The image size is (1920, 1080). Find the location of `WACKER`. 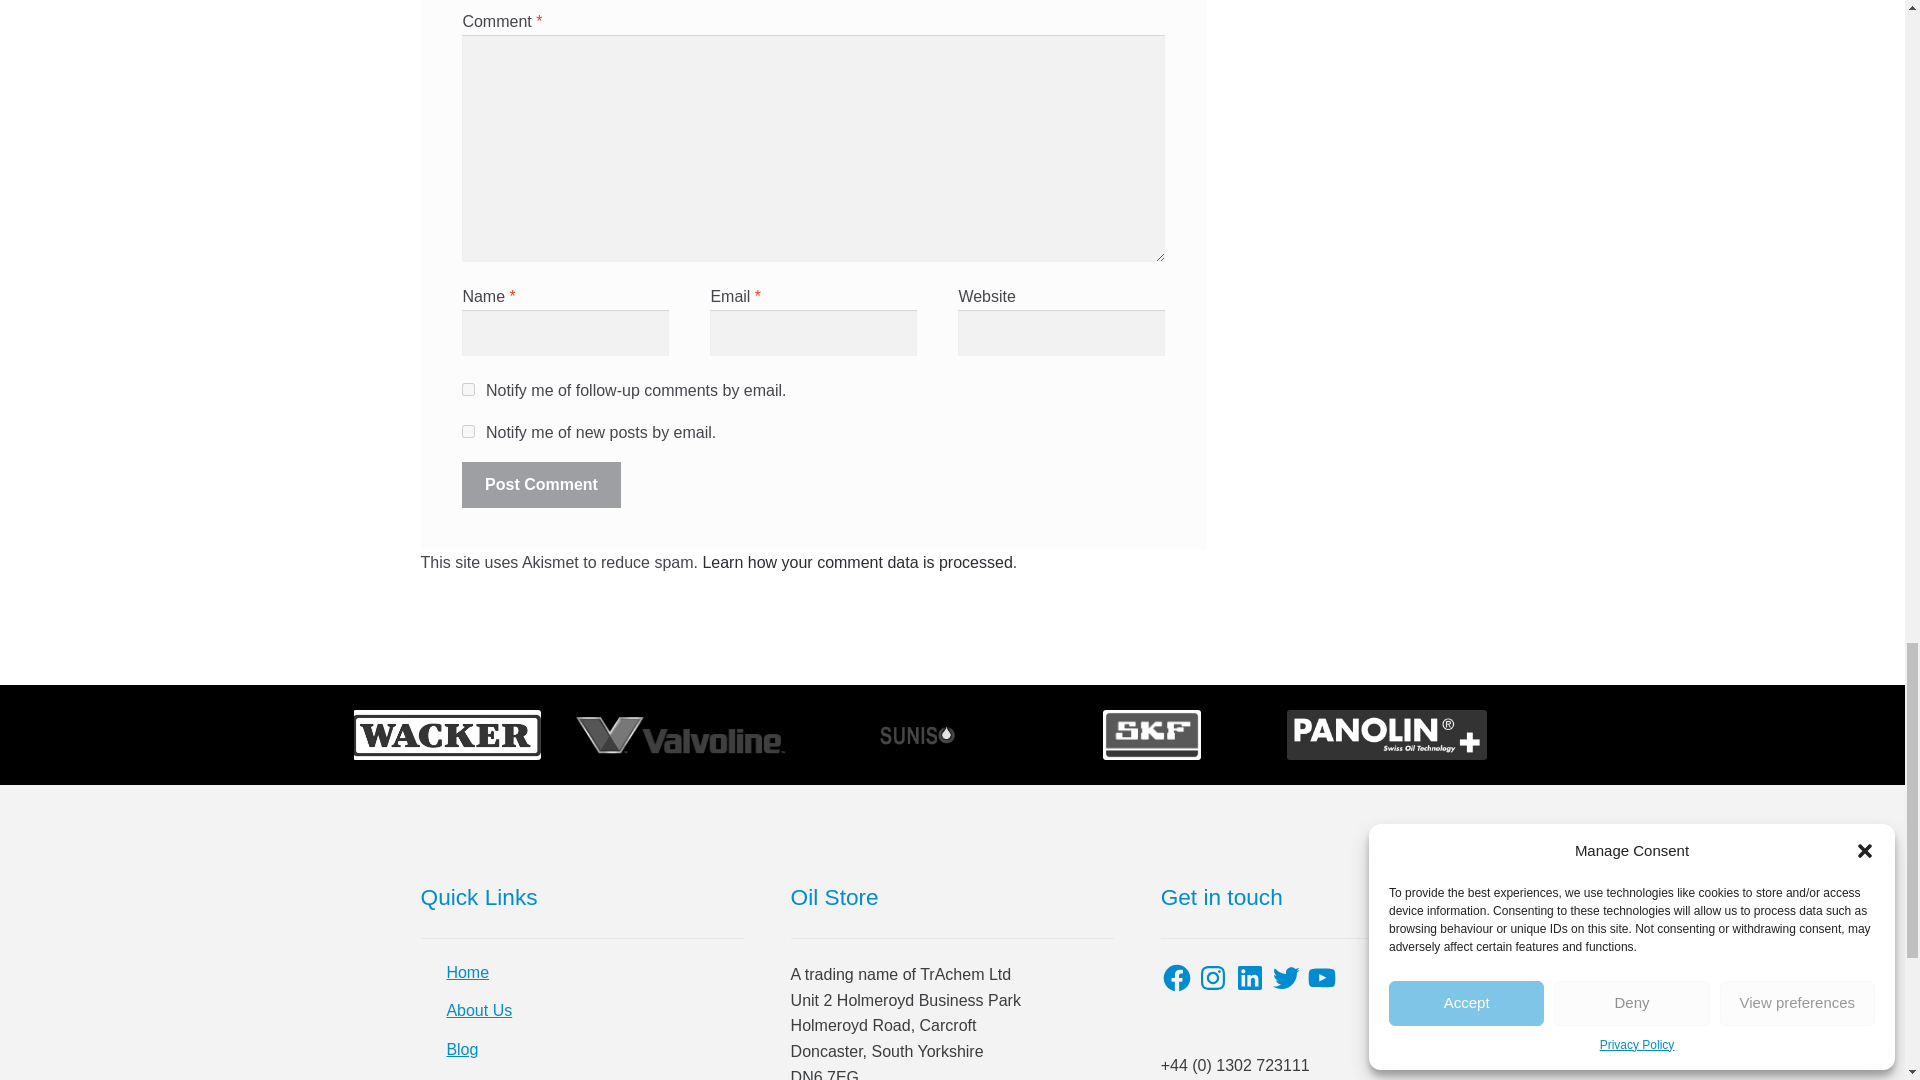

WACKER is located at coordinates (447, 734).